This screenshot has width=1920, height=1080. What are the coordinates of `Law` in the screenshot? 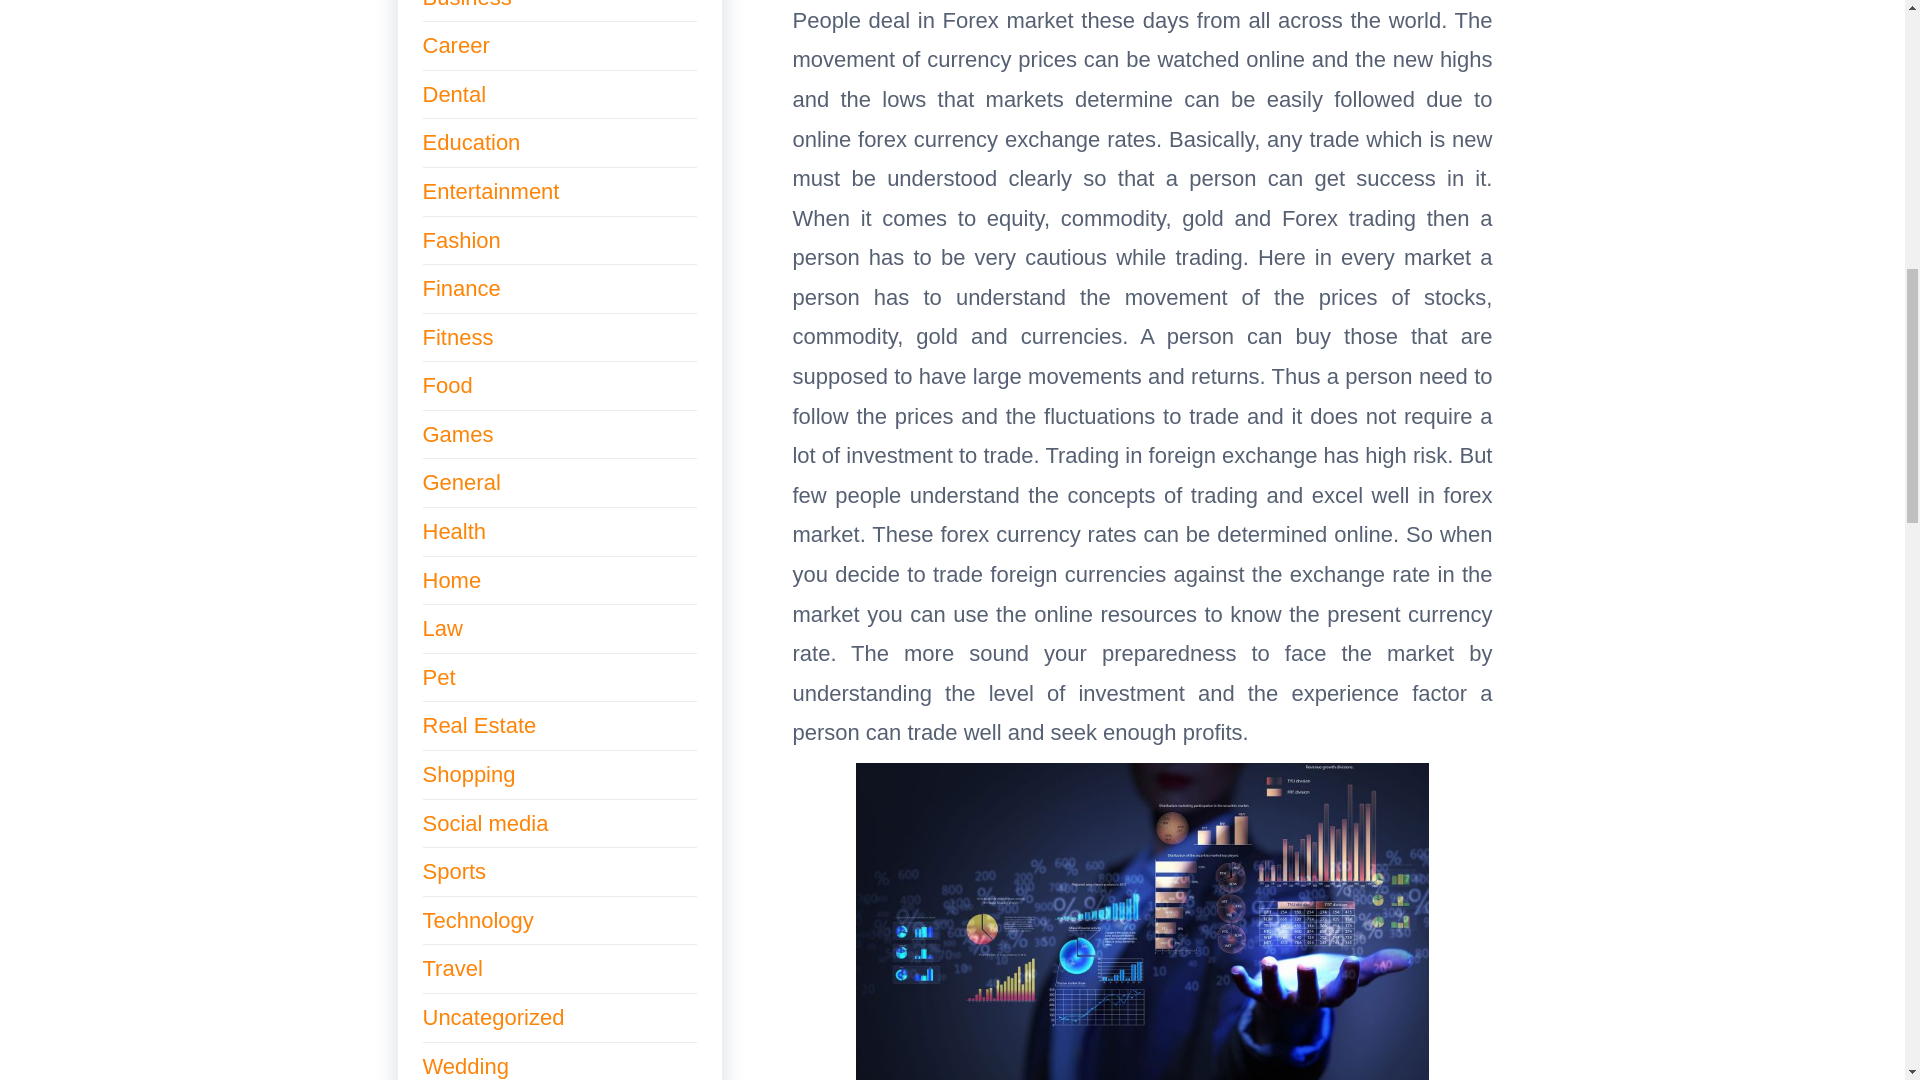 It's located at (442, 628).